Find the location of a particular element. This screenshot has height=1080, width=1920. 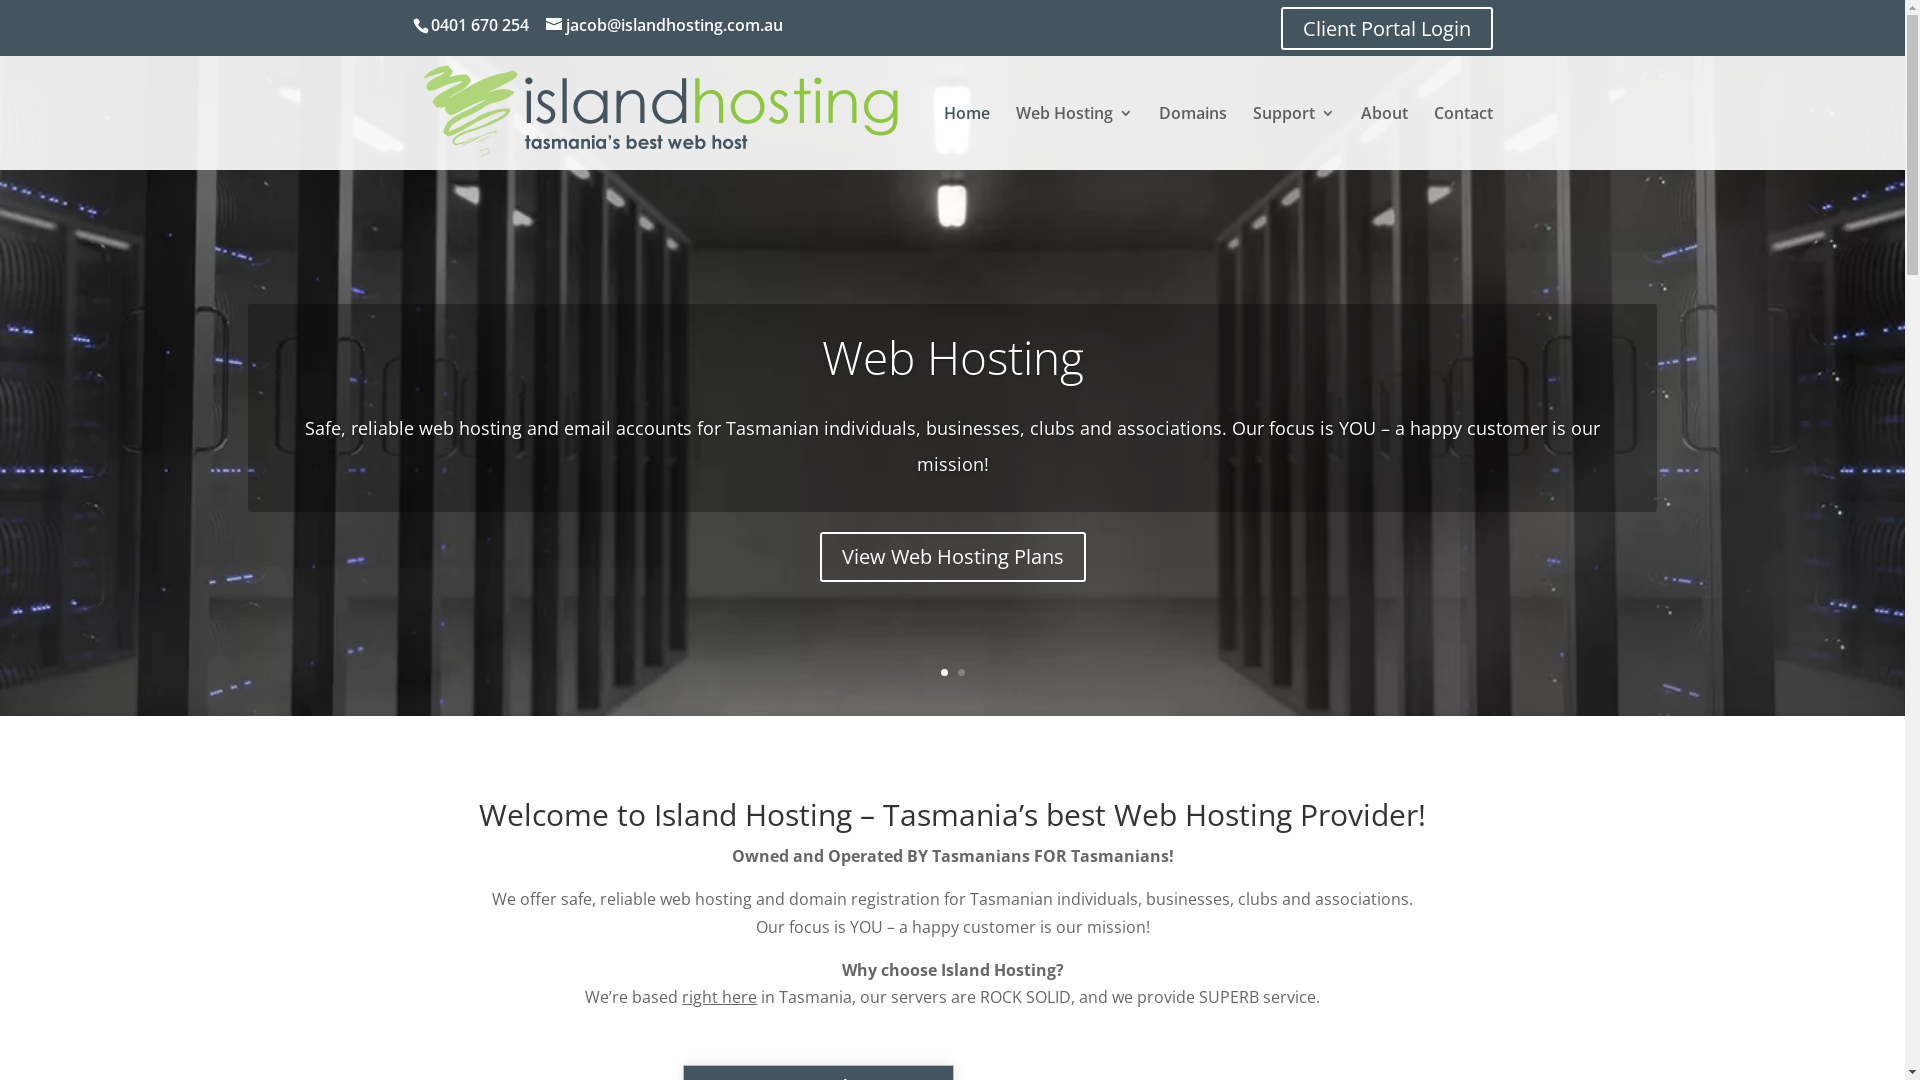

Web Hosting is located at coordinates (1074, 138).